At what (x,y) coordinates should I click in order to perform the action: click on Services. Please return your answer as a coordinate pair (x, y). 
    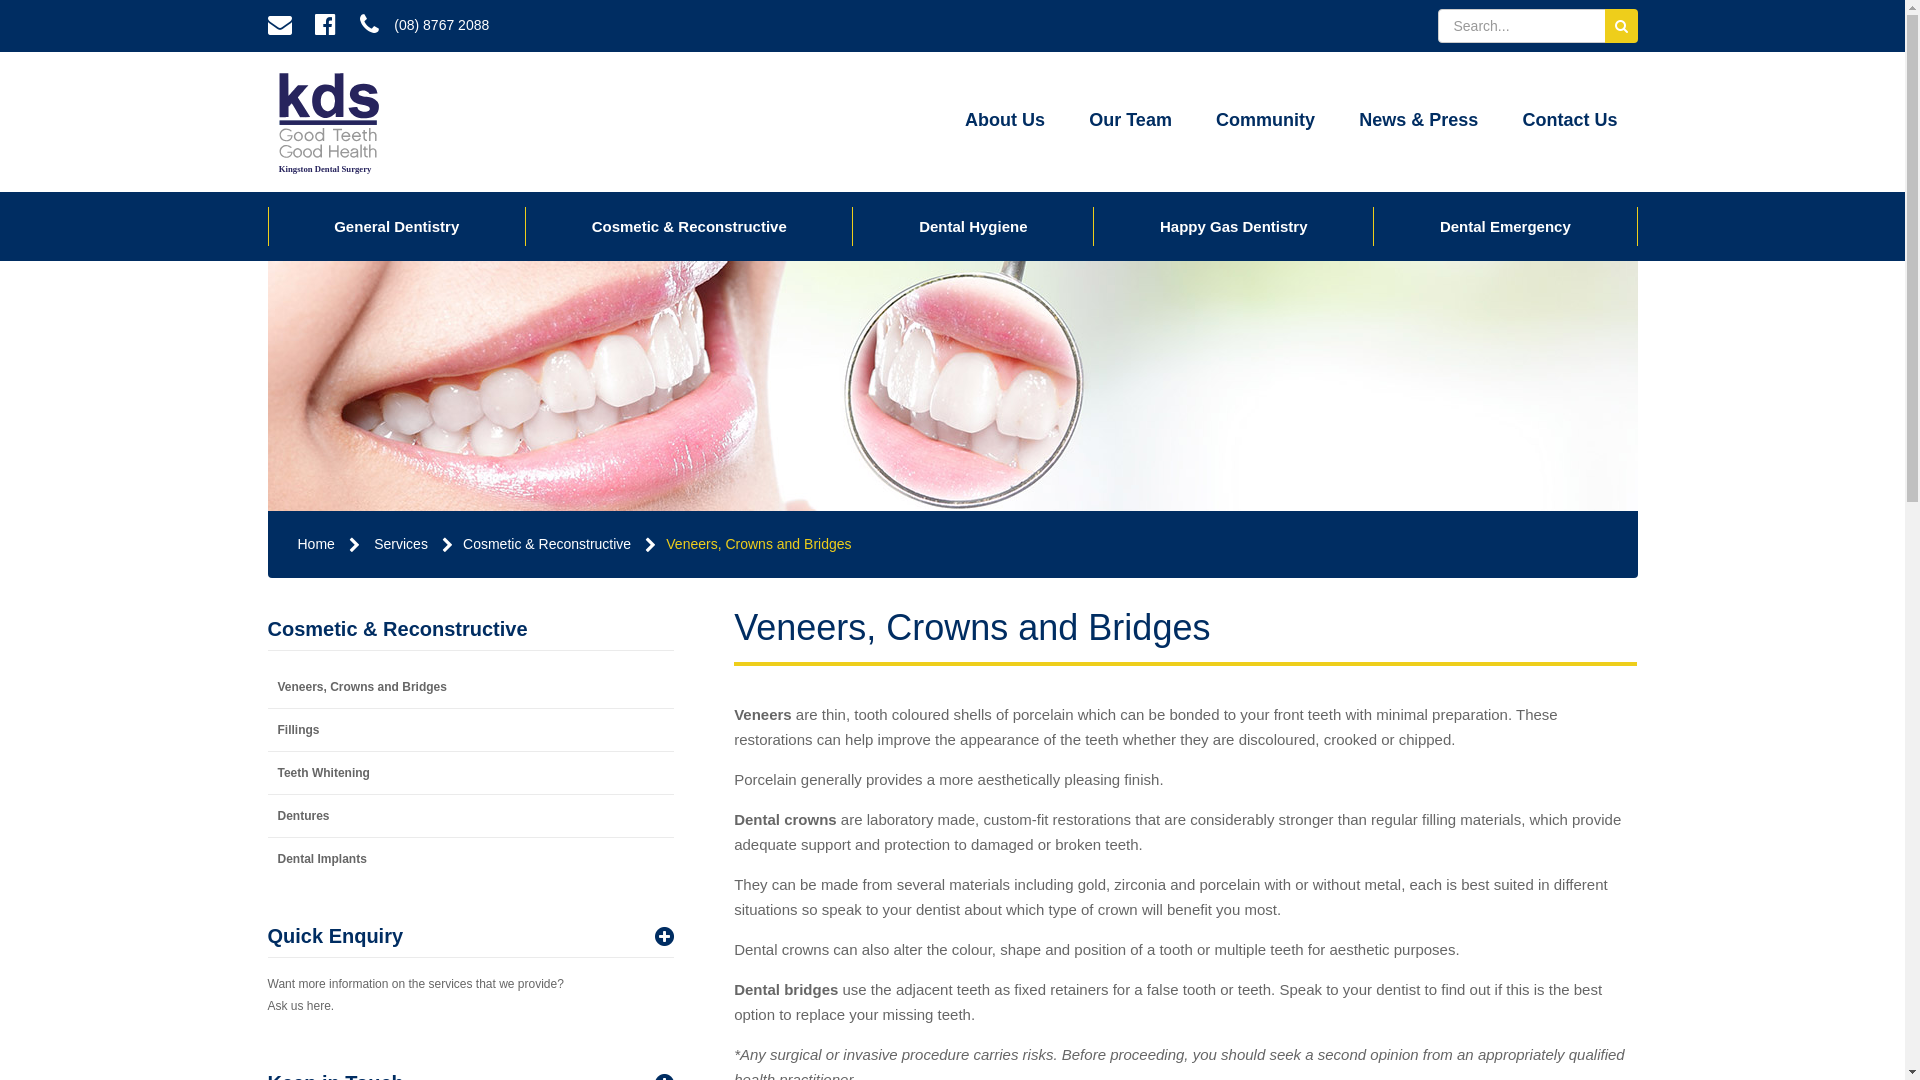
    Looking at the image, I should click on (401, 544).